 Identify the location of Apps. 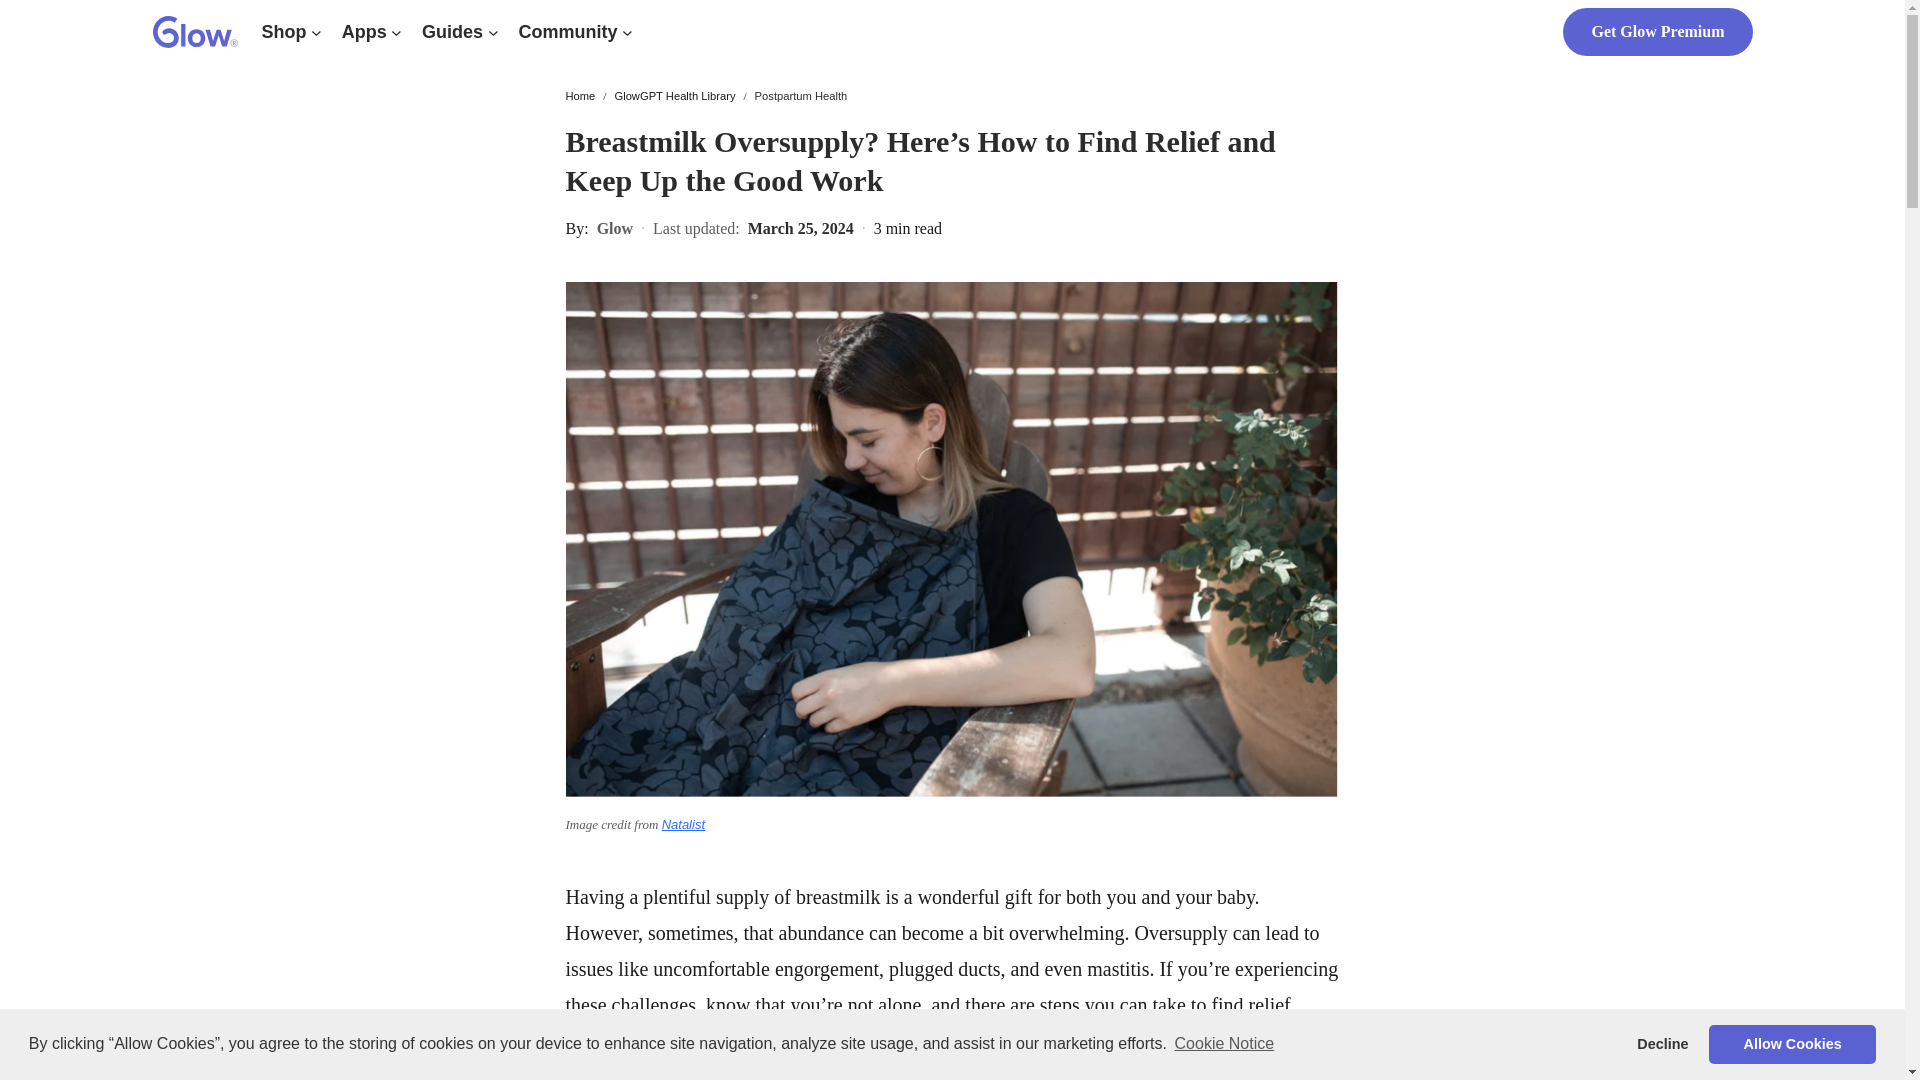
(364, 32).